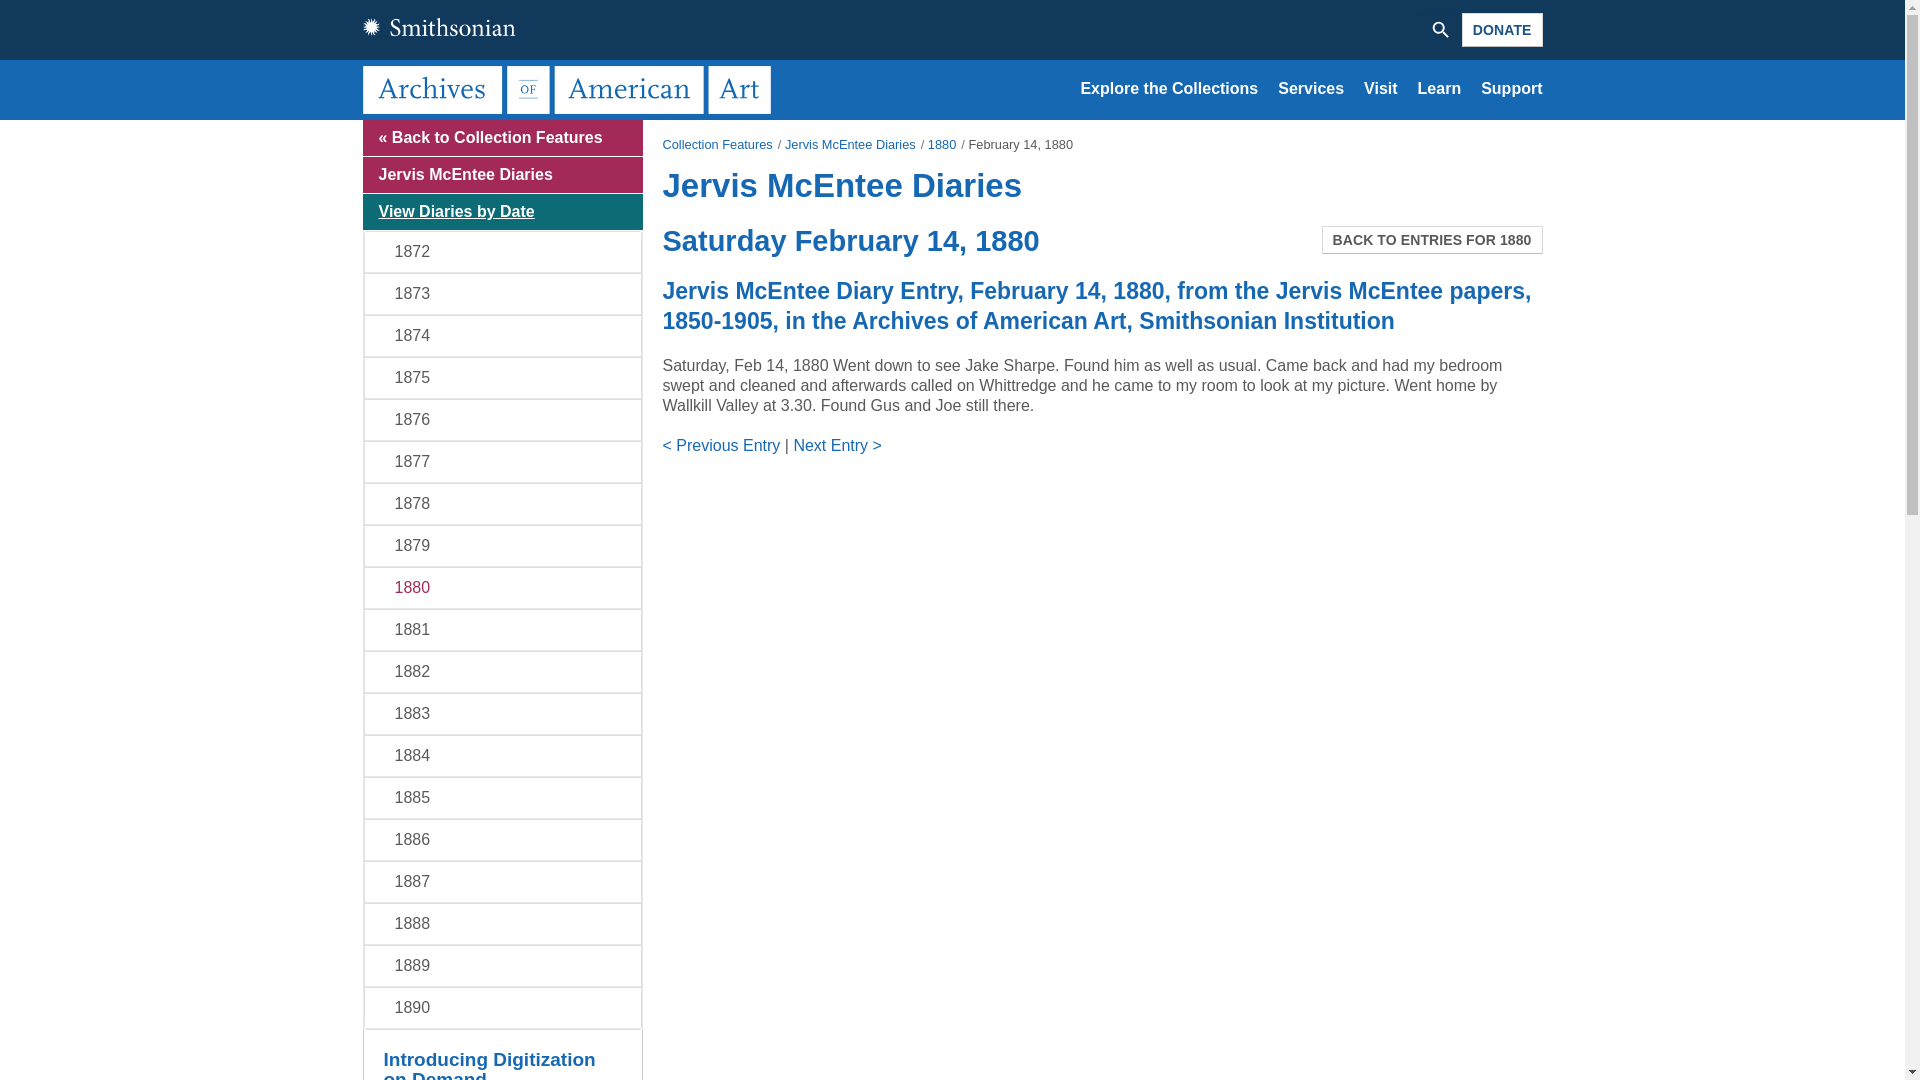 The width and height of the screenshot is (1920, 1080). I want to click on Home, so click(570, 89).